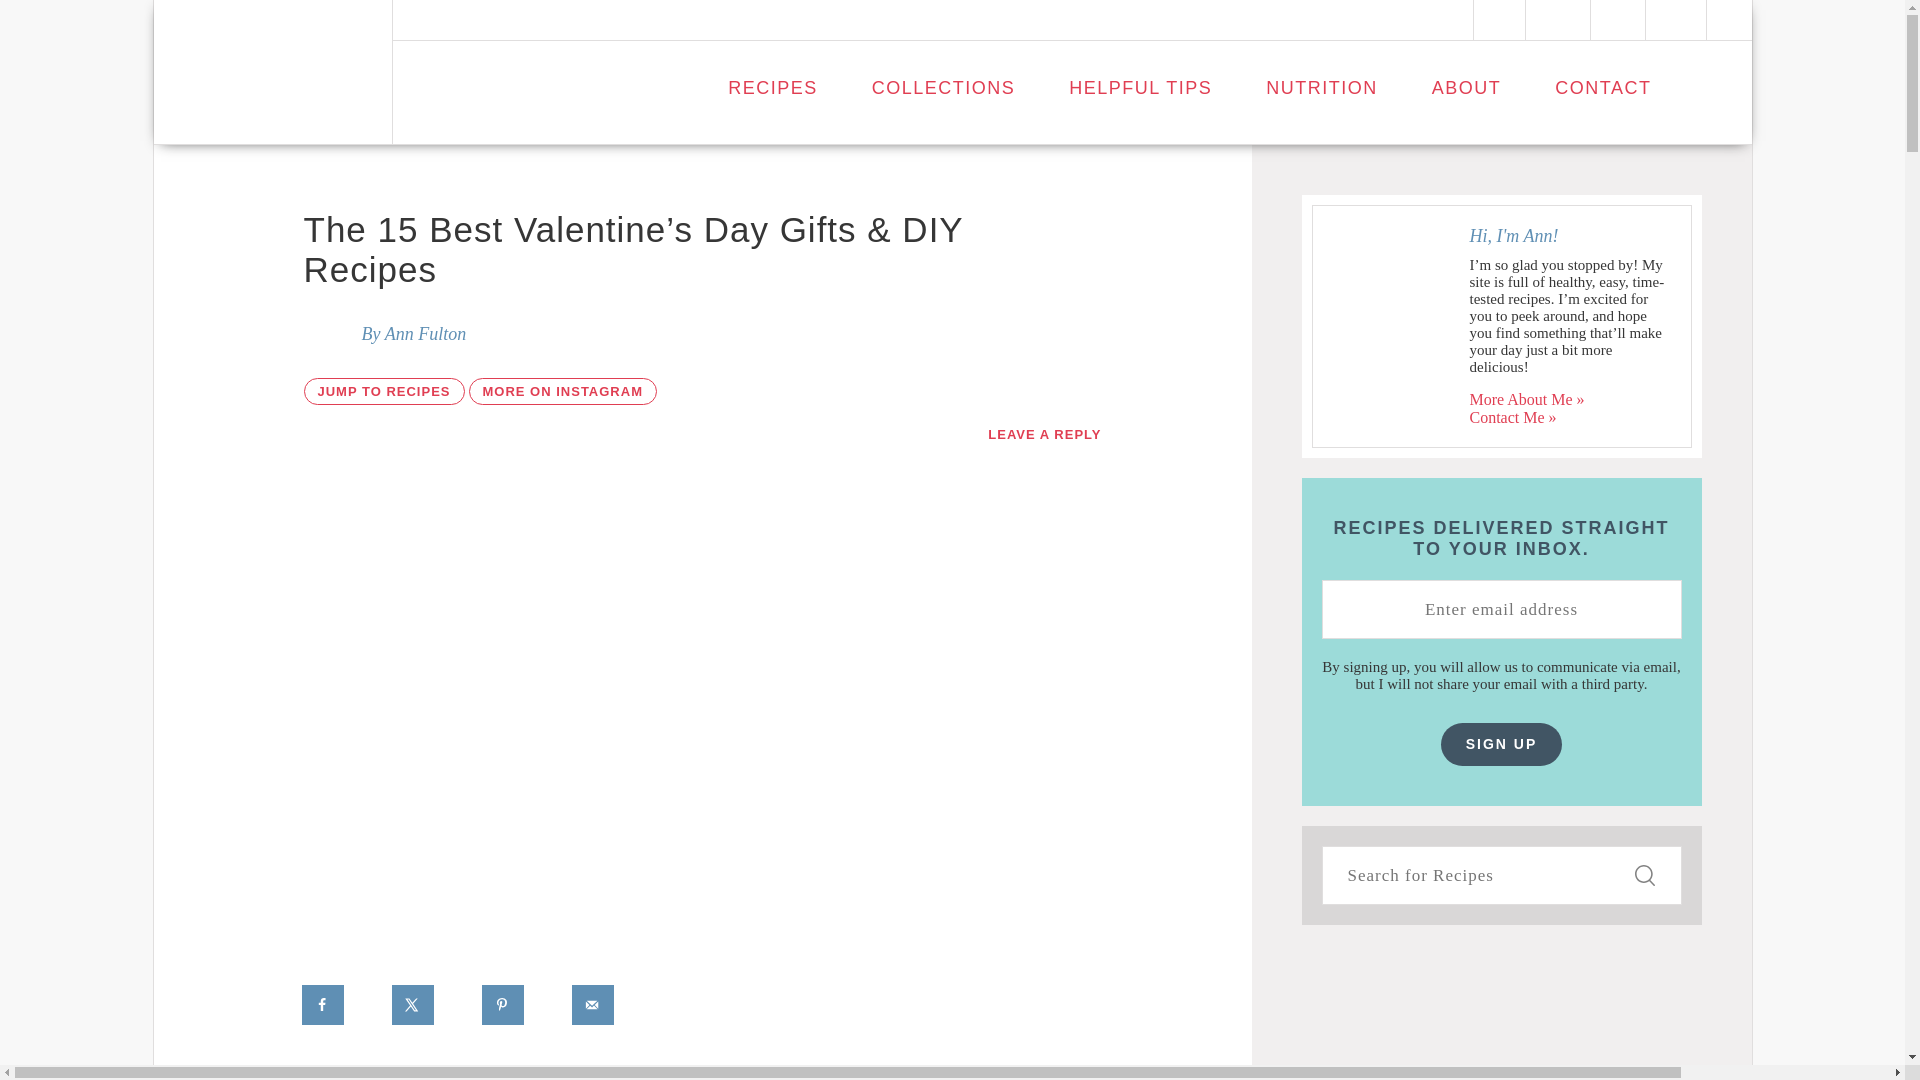 The image size is (1920, 1080). I want to click on JUMP TO RECIPES, so click(384, 392).